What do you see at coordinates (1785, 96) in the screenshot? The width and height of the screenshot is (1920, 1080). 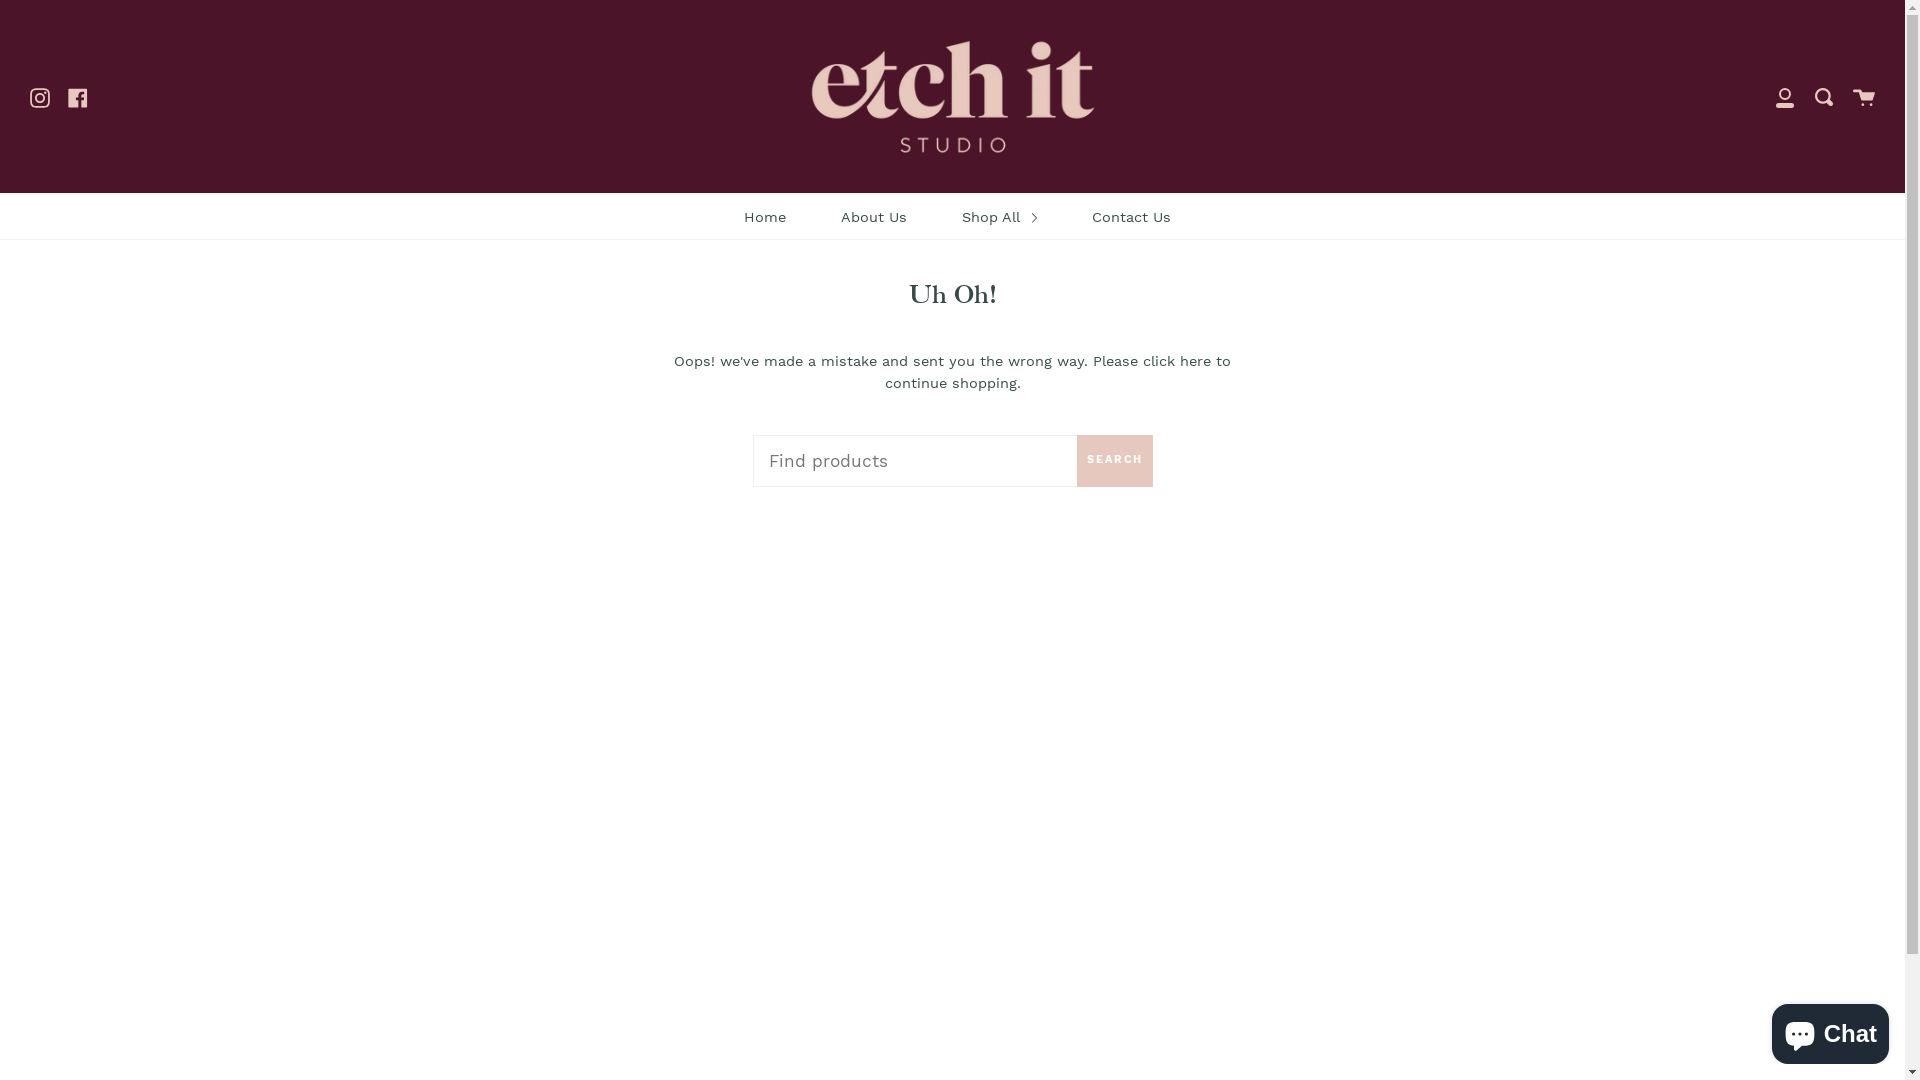 I see `My Account` at bounding box center [1785, 96].